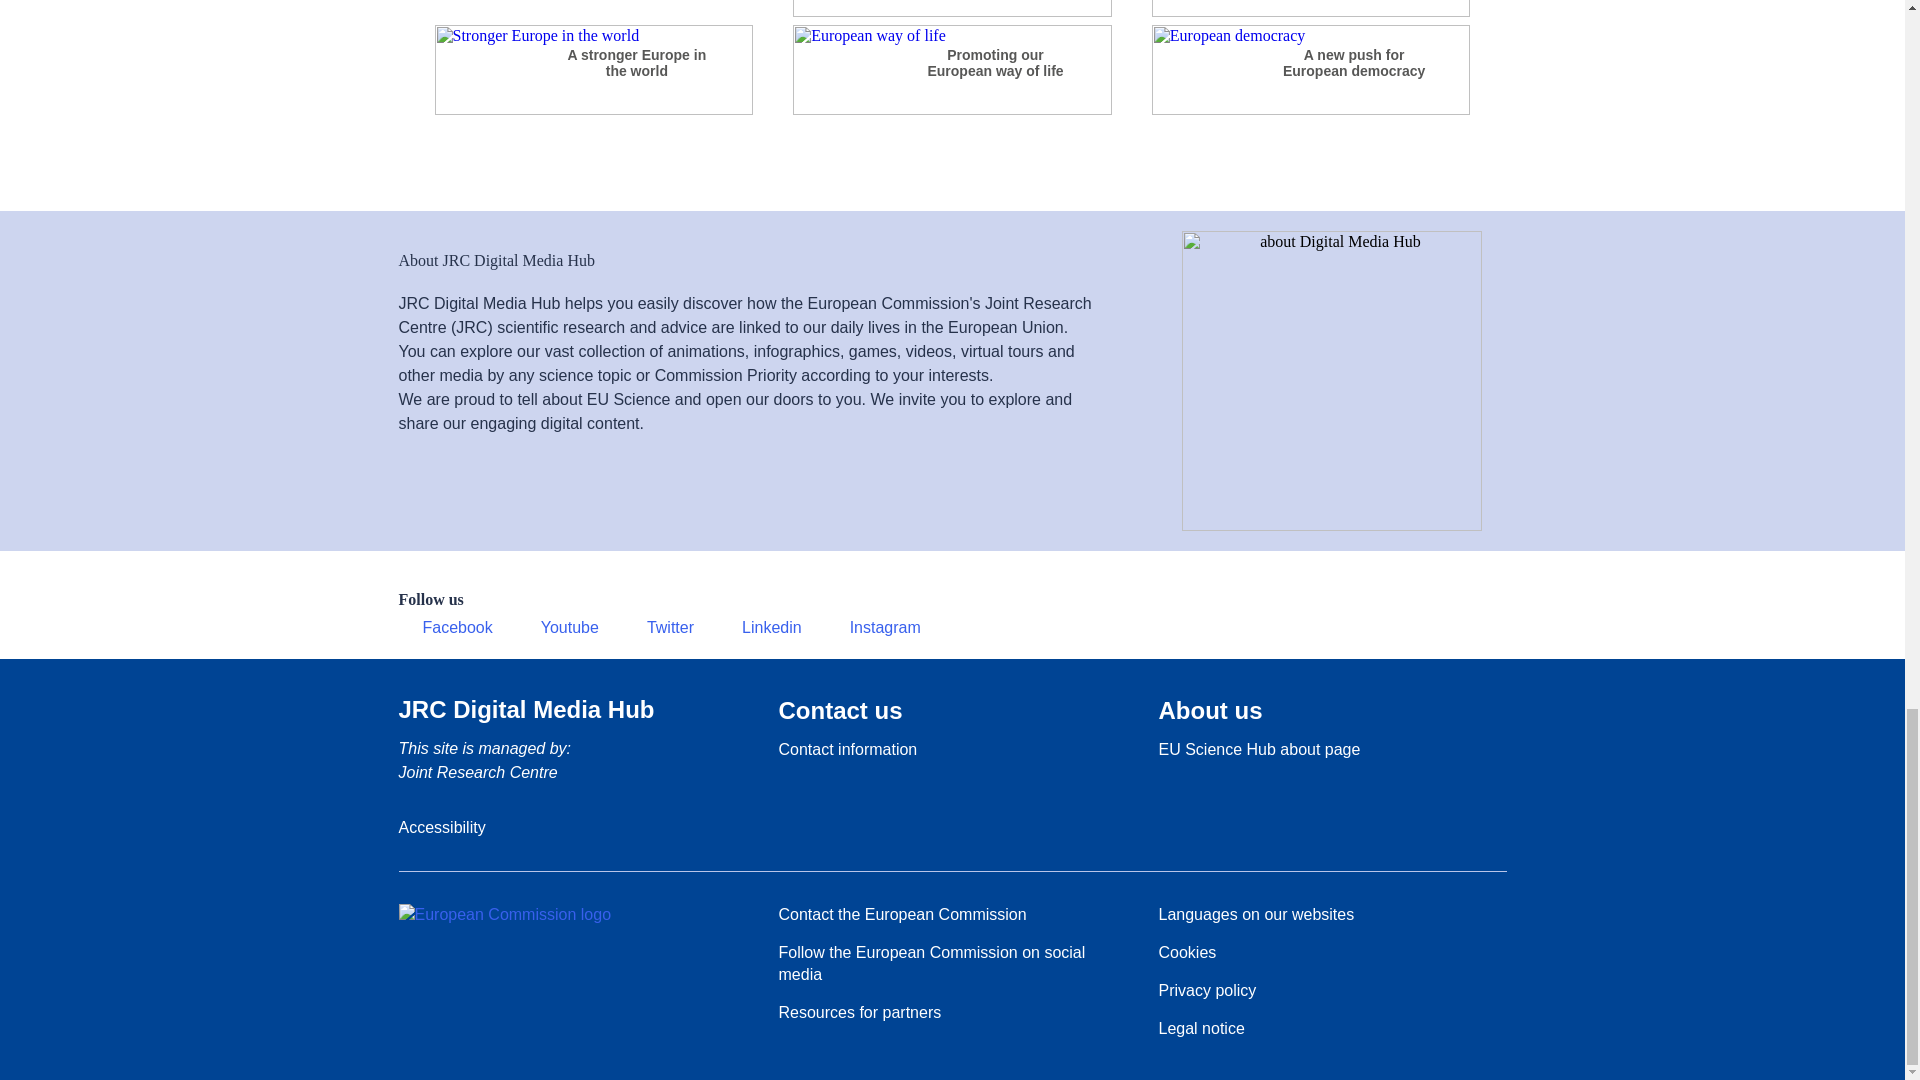 The image size is (1920, 1080). I want to click on European Commission, so click(504, 914).